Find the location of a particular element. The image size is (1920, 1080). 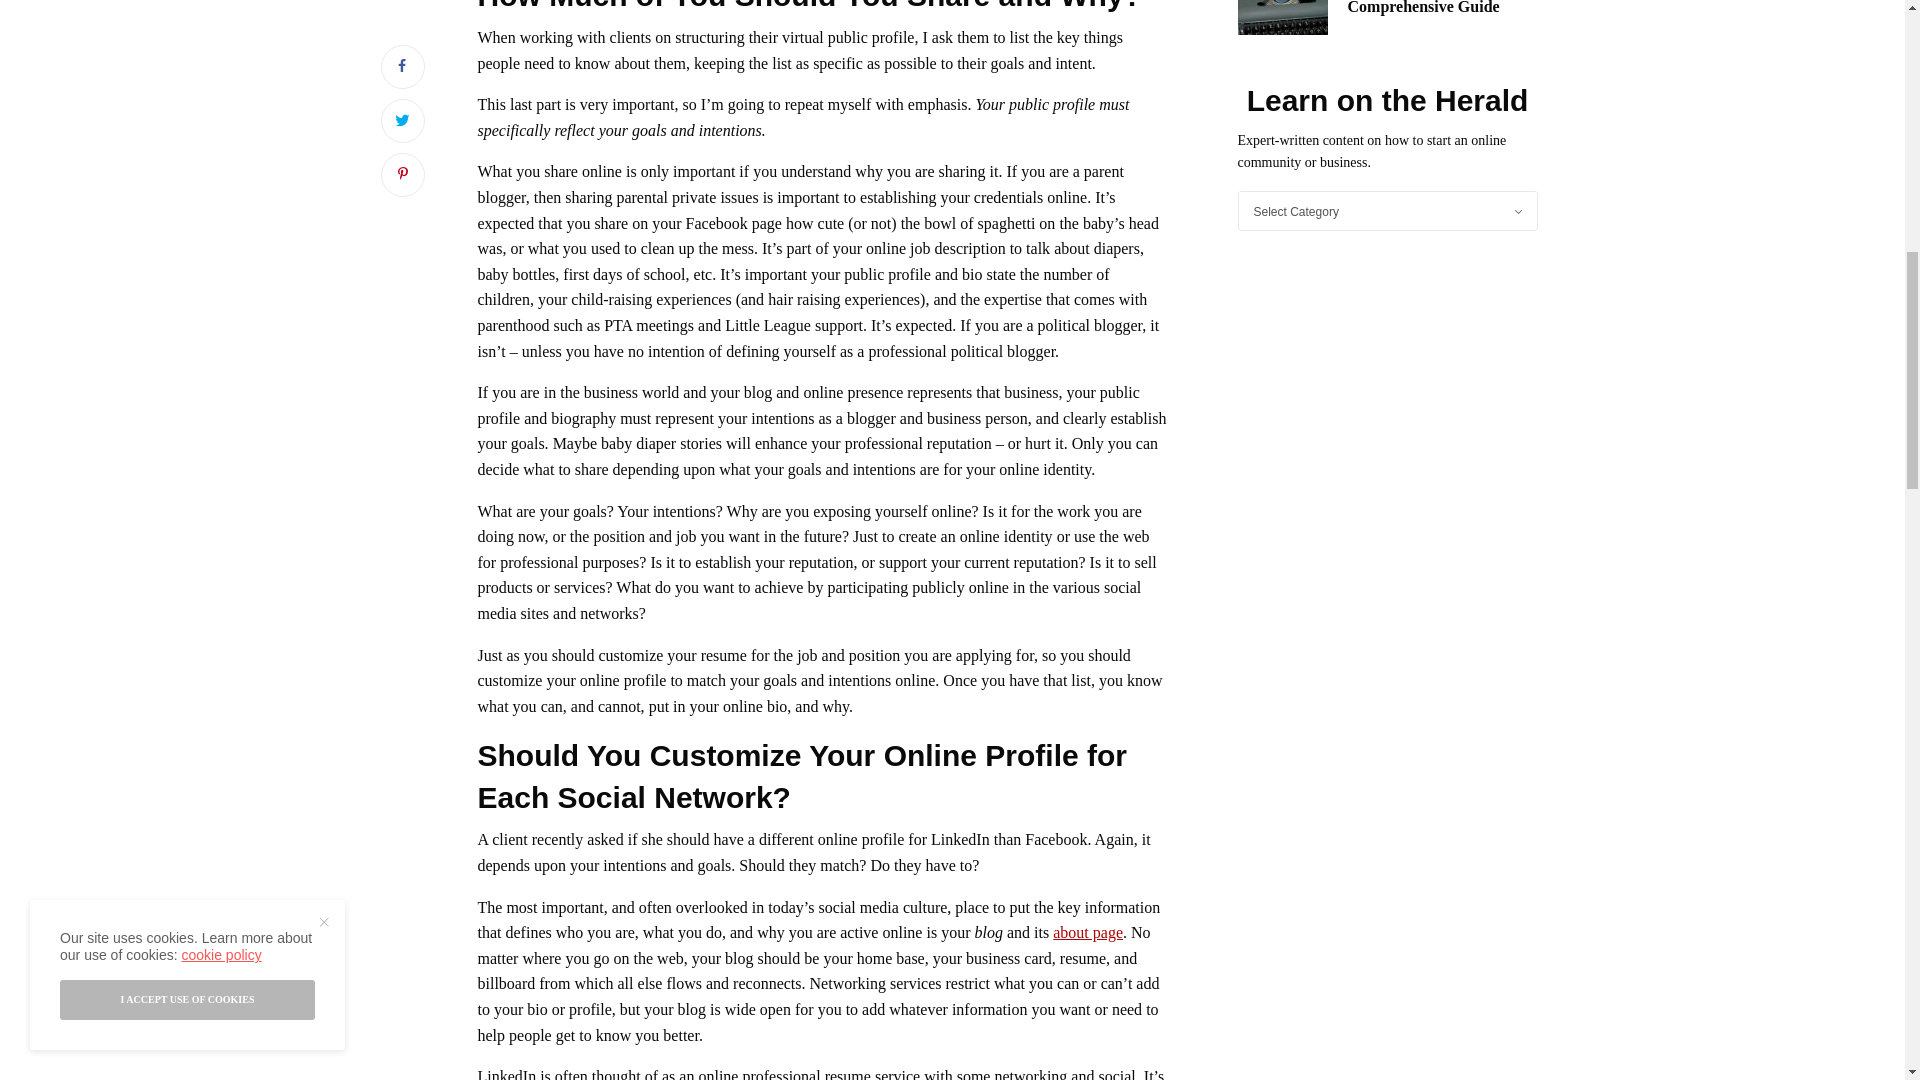

Who The Hell Are You? is located at coordinates (1088, 932).